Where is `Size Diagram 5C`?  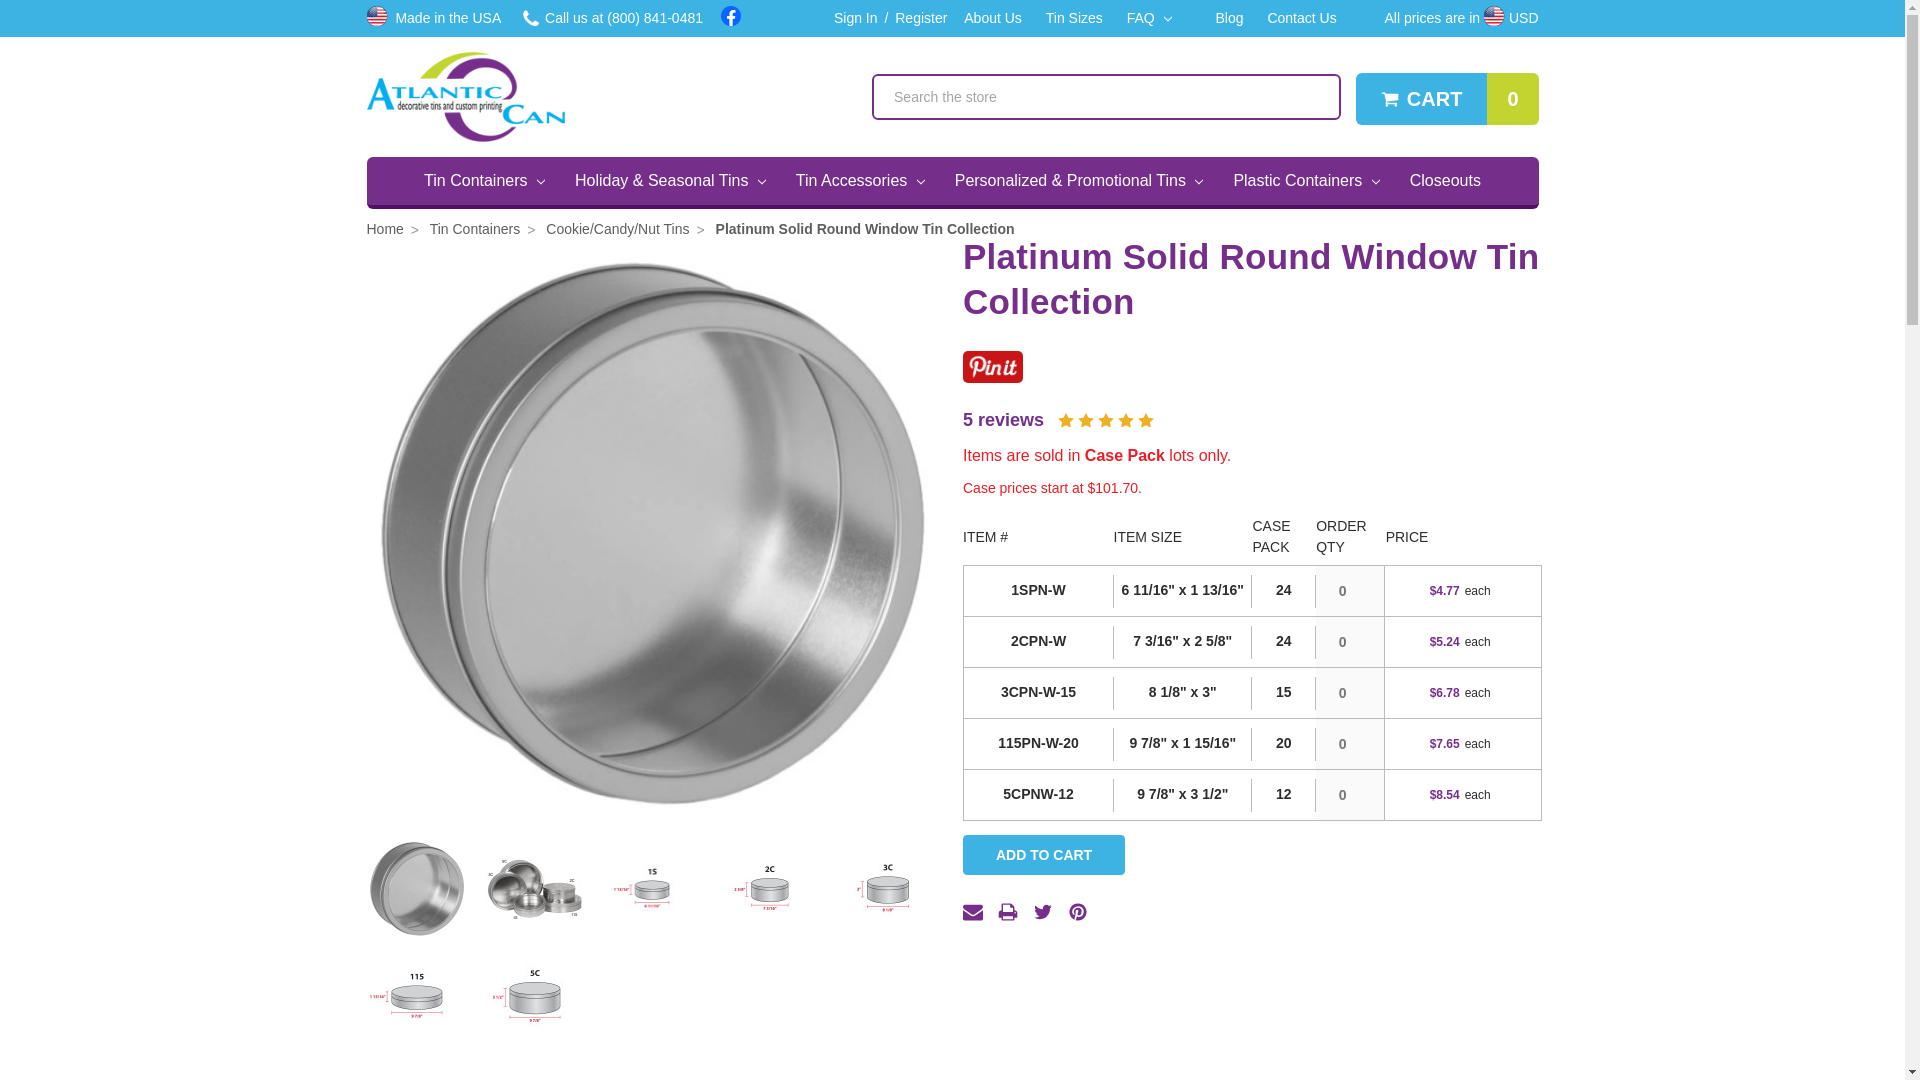 Size Diagram 5C is located at coordinates (1064, 18).